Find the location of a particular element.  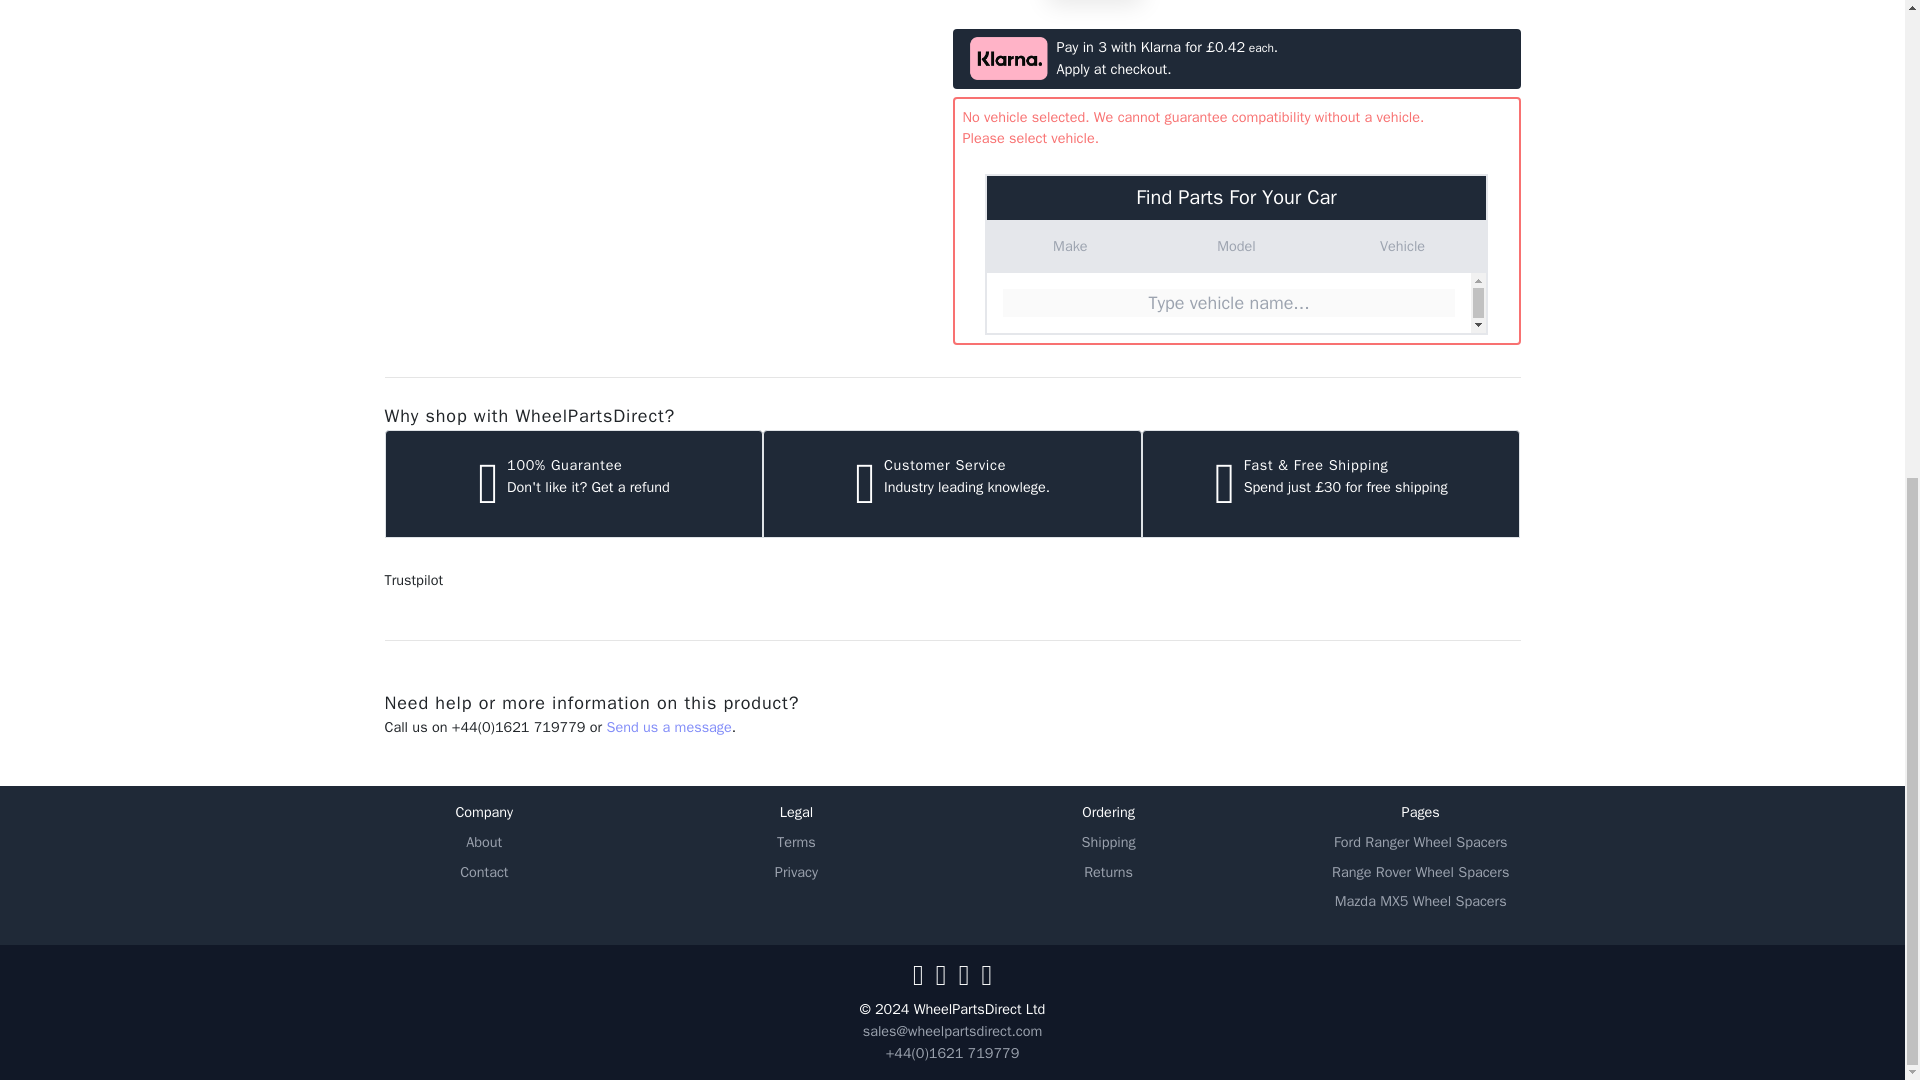

Ford Ranger Wheel Spacers is located at coordinates (1420, 842).